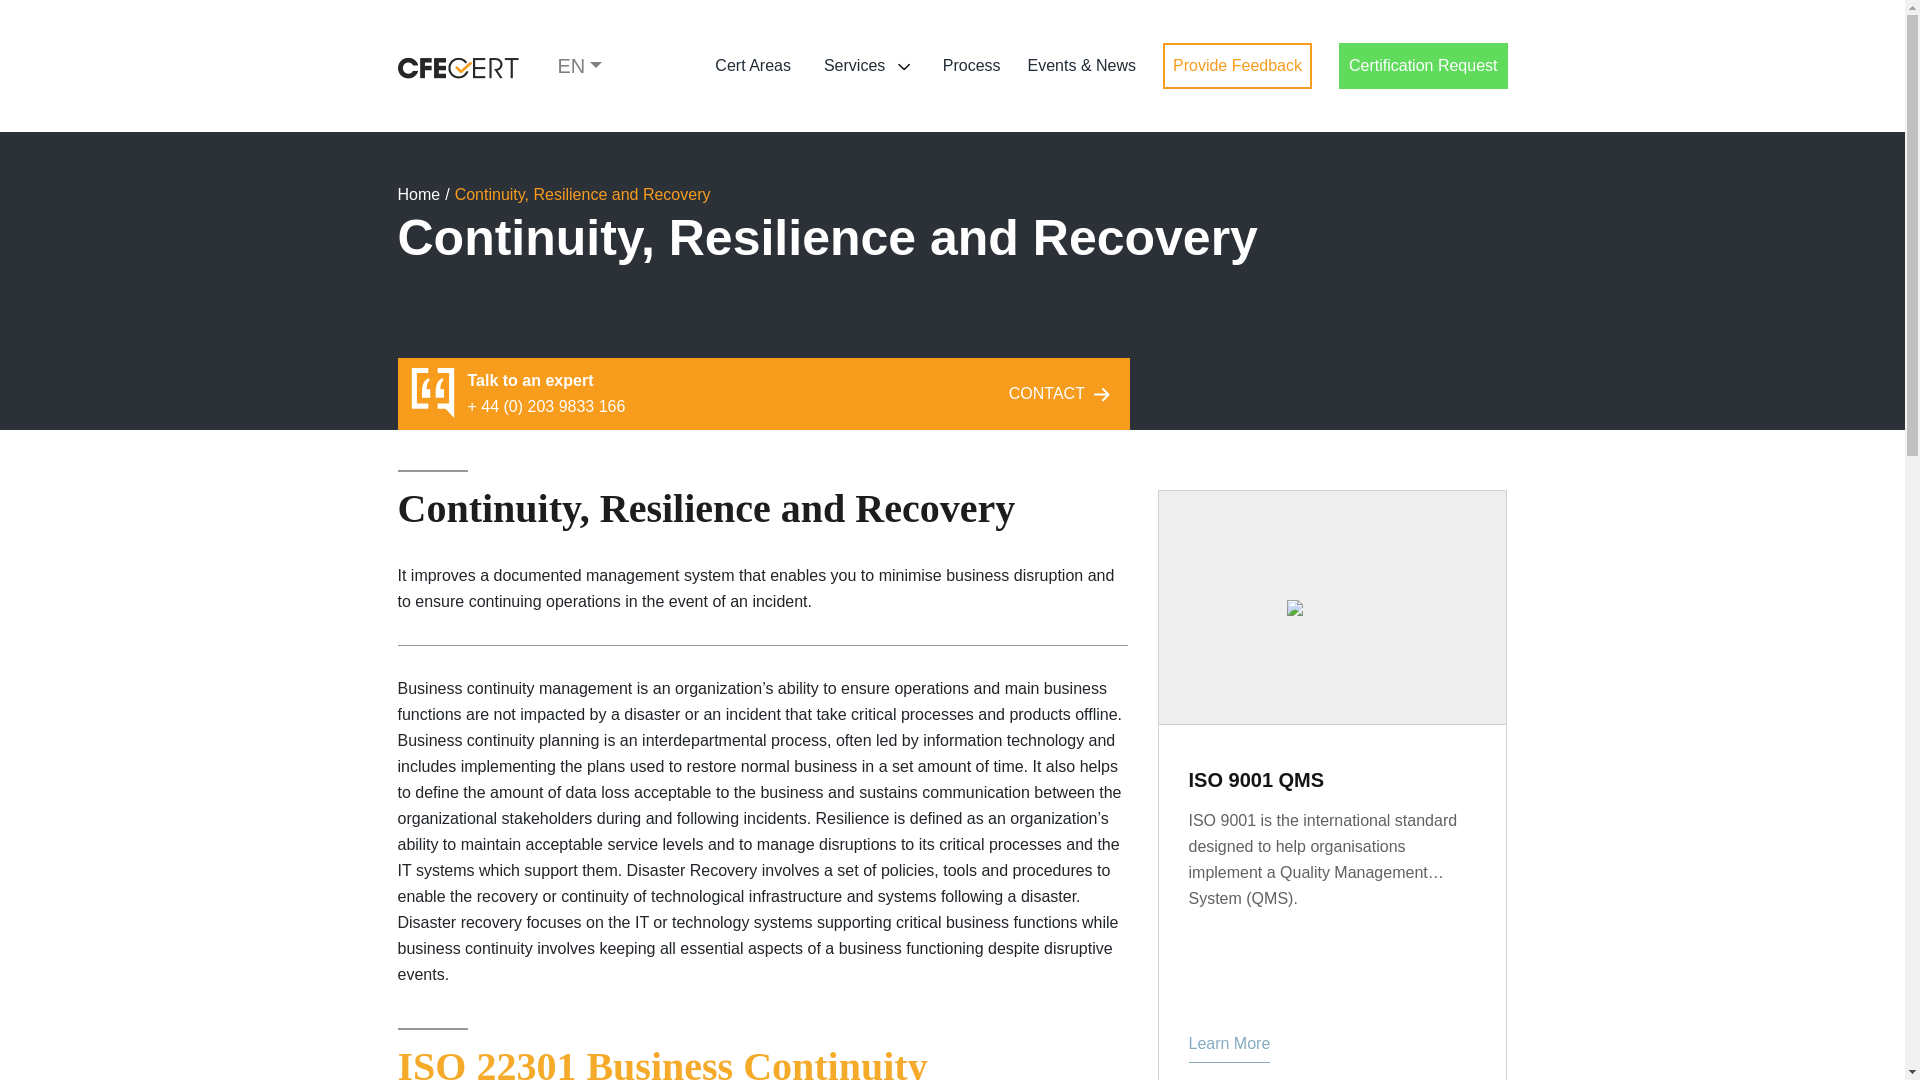 The width and height of the screenshot is (1920, 1080). Describe the element at coordinates (1237, 66) in the screenshot. I see `Provide Feedback` at that location.